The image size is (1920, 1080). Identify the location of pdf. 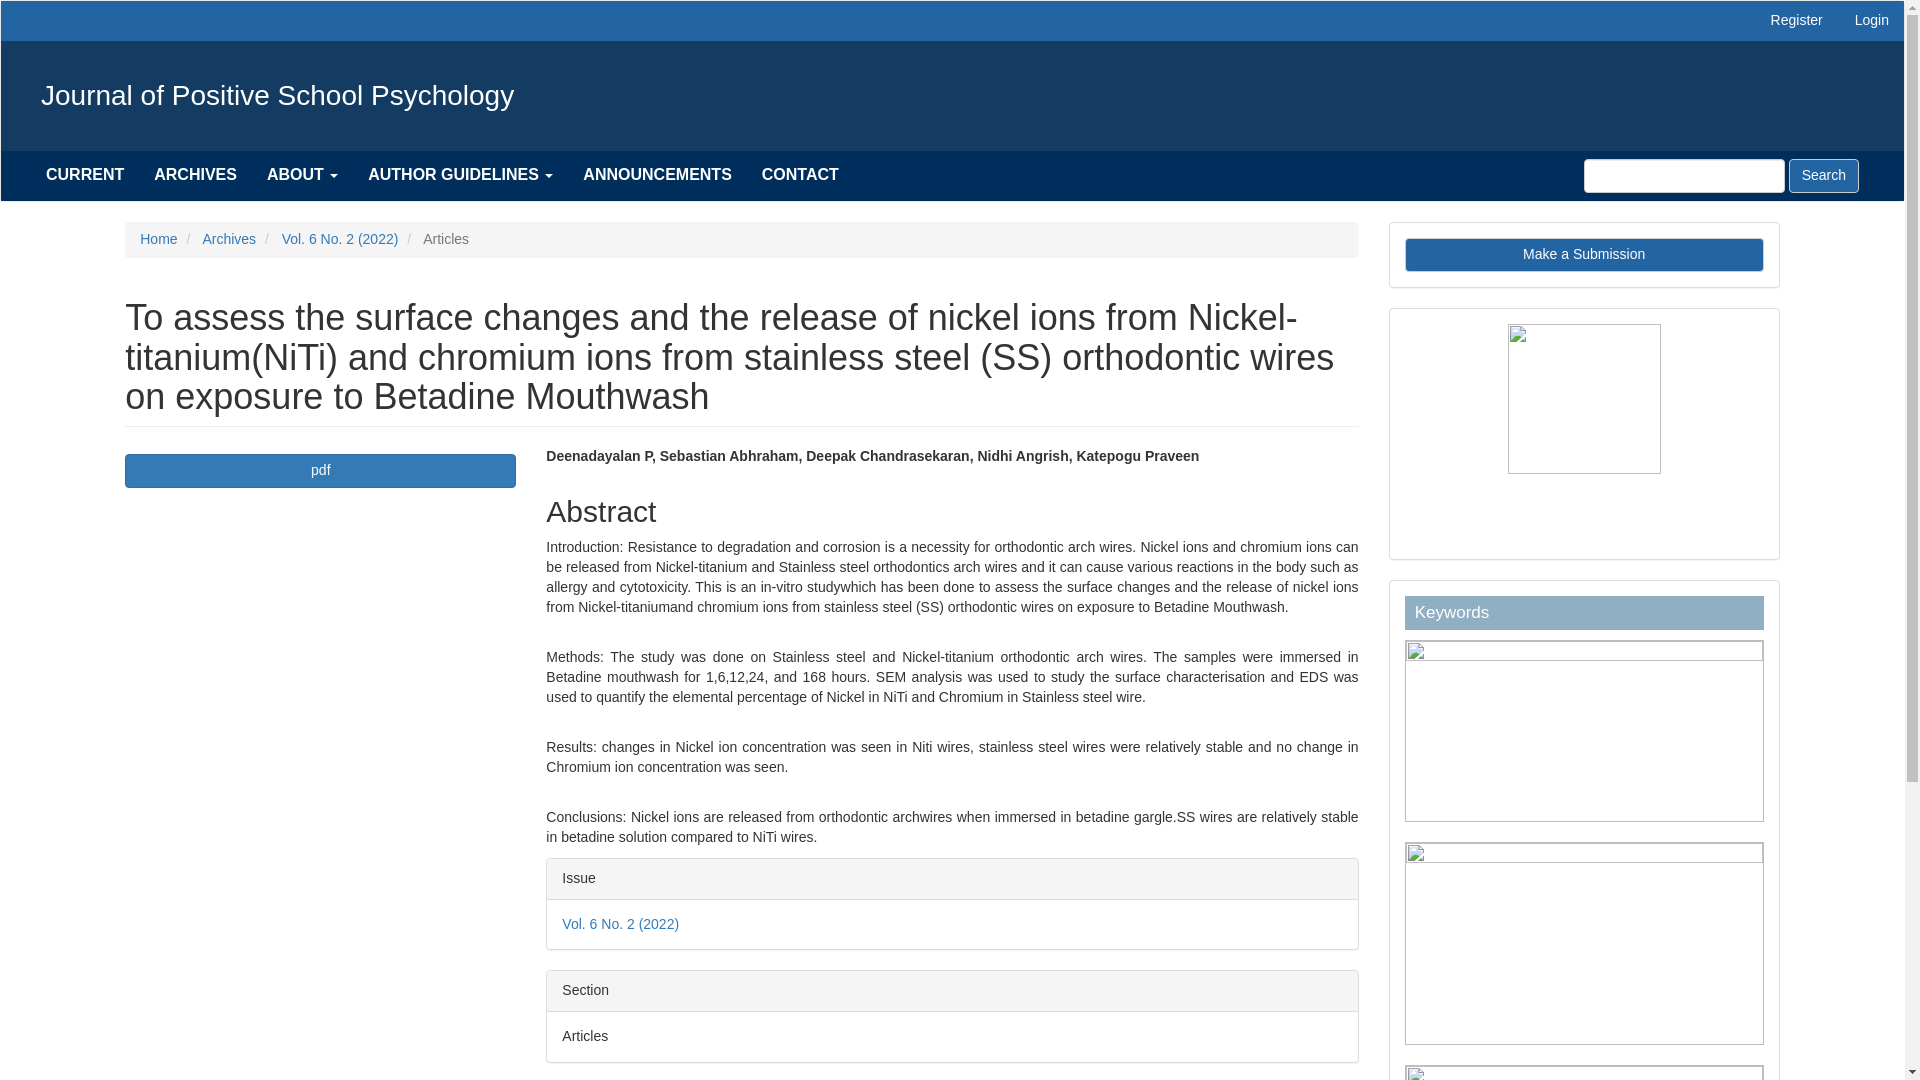
(320, 470).